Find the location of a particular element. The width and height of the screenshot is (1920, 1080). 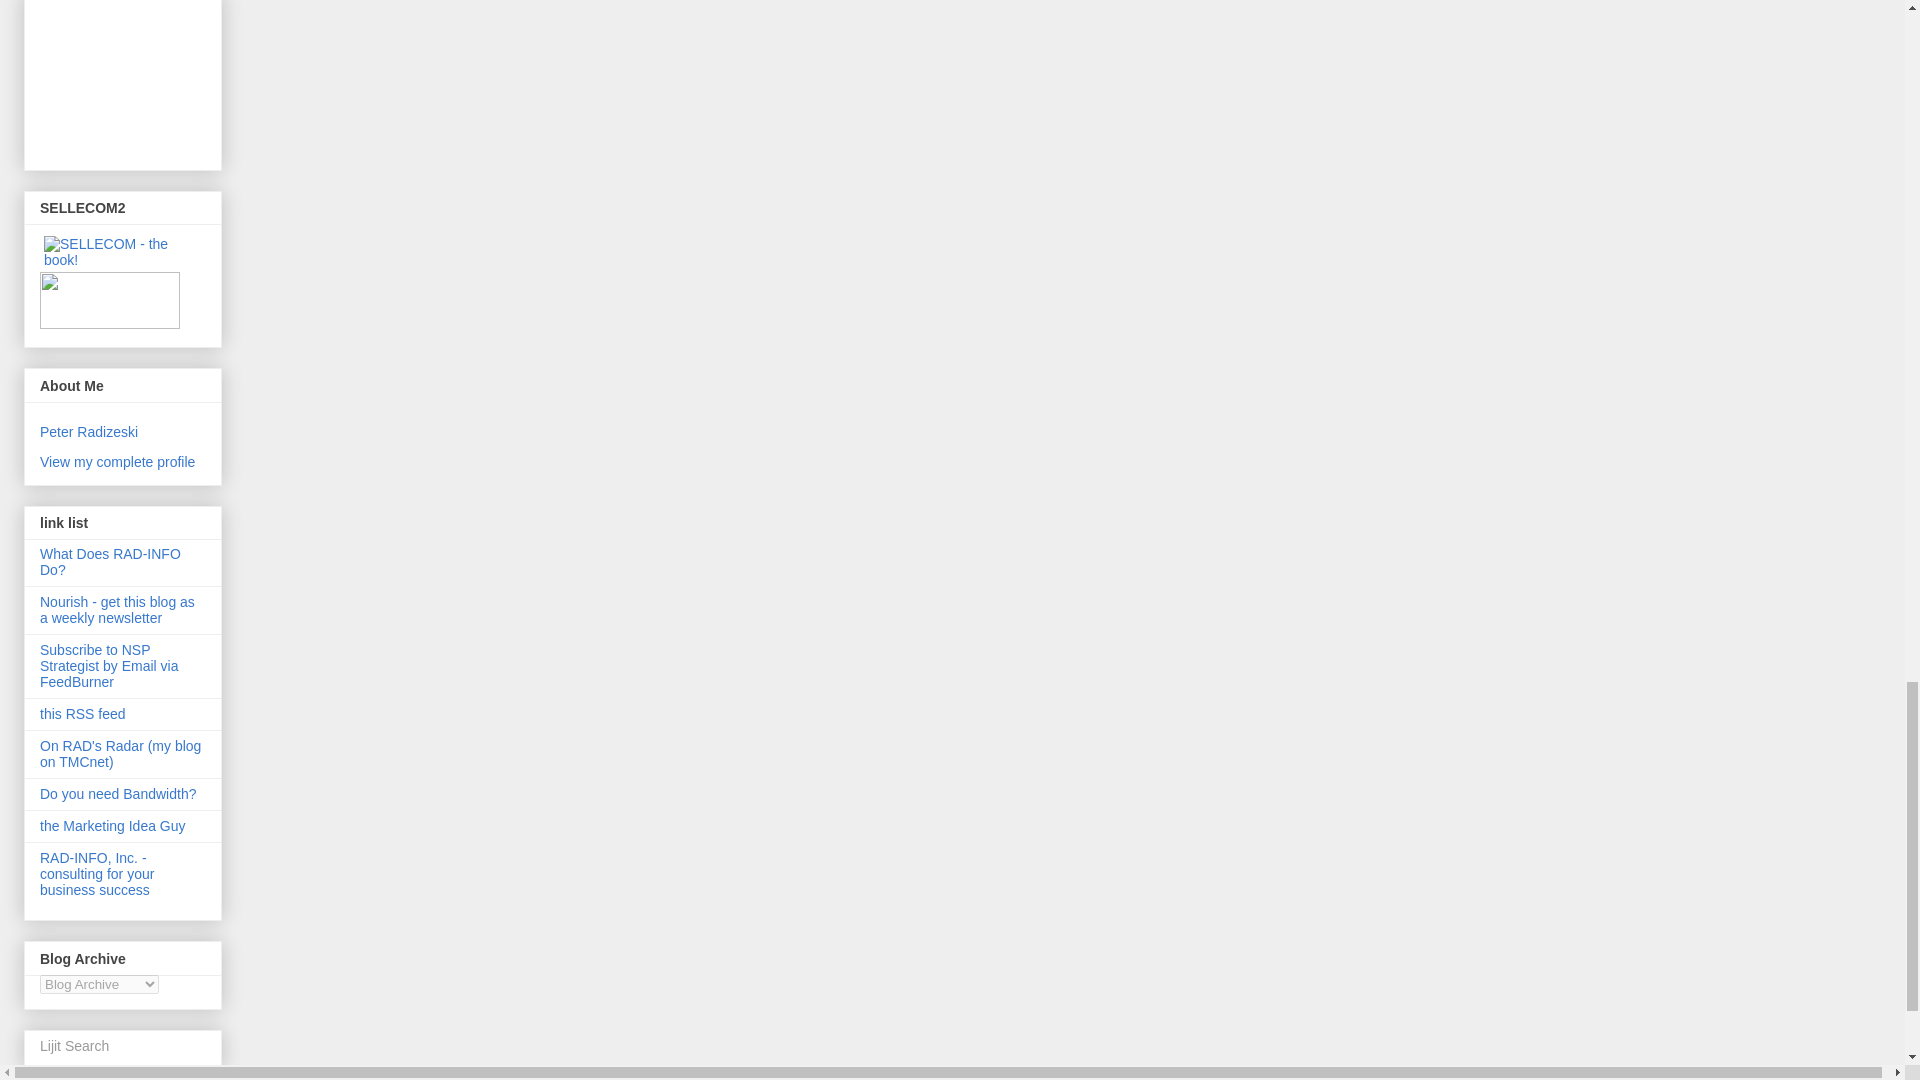

this RSS feed is located at coordinates (83, 714).